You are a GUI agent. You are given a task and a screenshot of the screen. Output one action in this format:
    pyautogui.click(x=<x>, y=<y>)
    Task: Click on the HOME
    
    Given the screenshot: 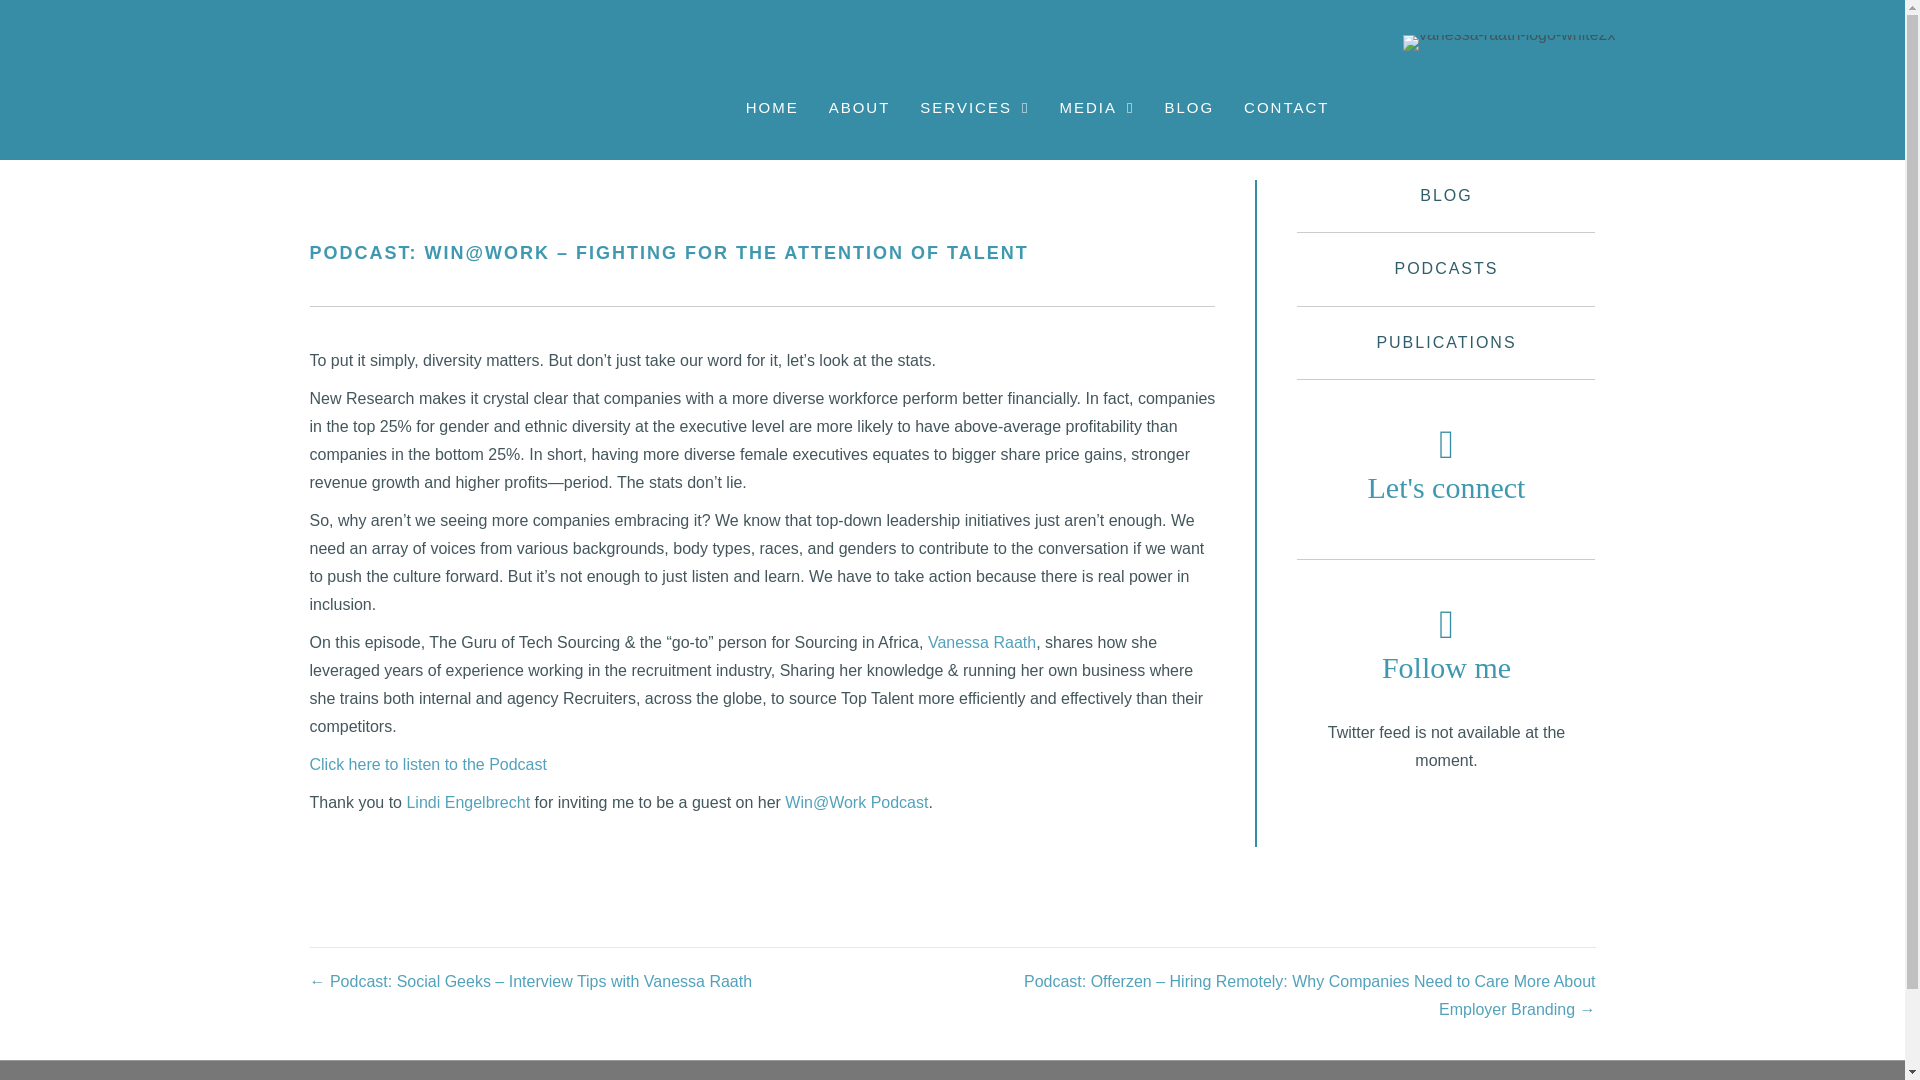 What is the action you would take?
    pyautogui.click(x=772, y=107)
    